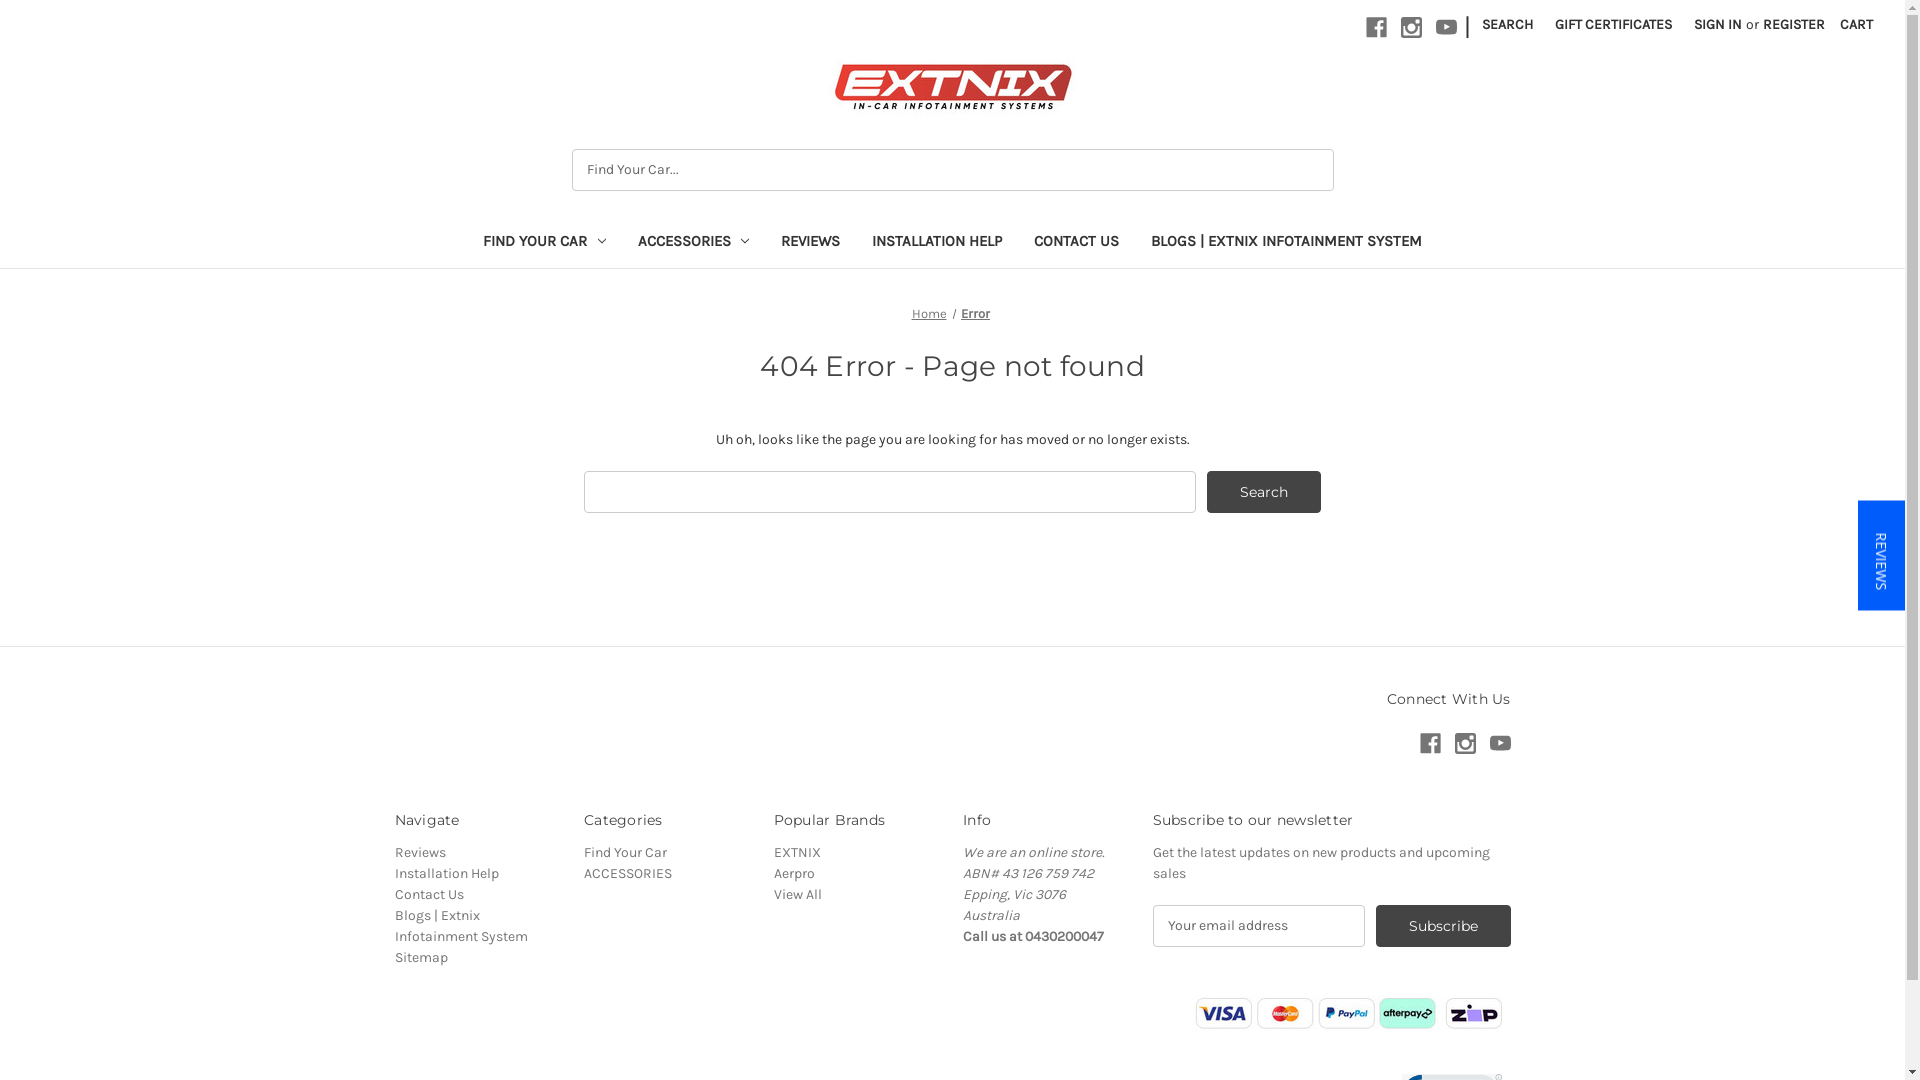  What do you see at coordinates (544, 244) in the screenshot?
I see `FIND YOUR CAR` at bounding box center [544, 244].